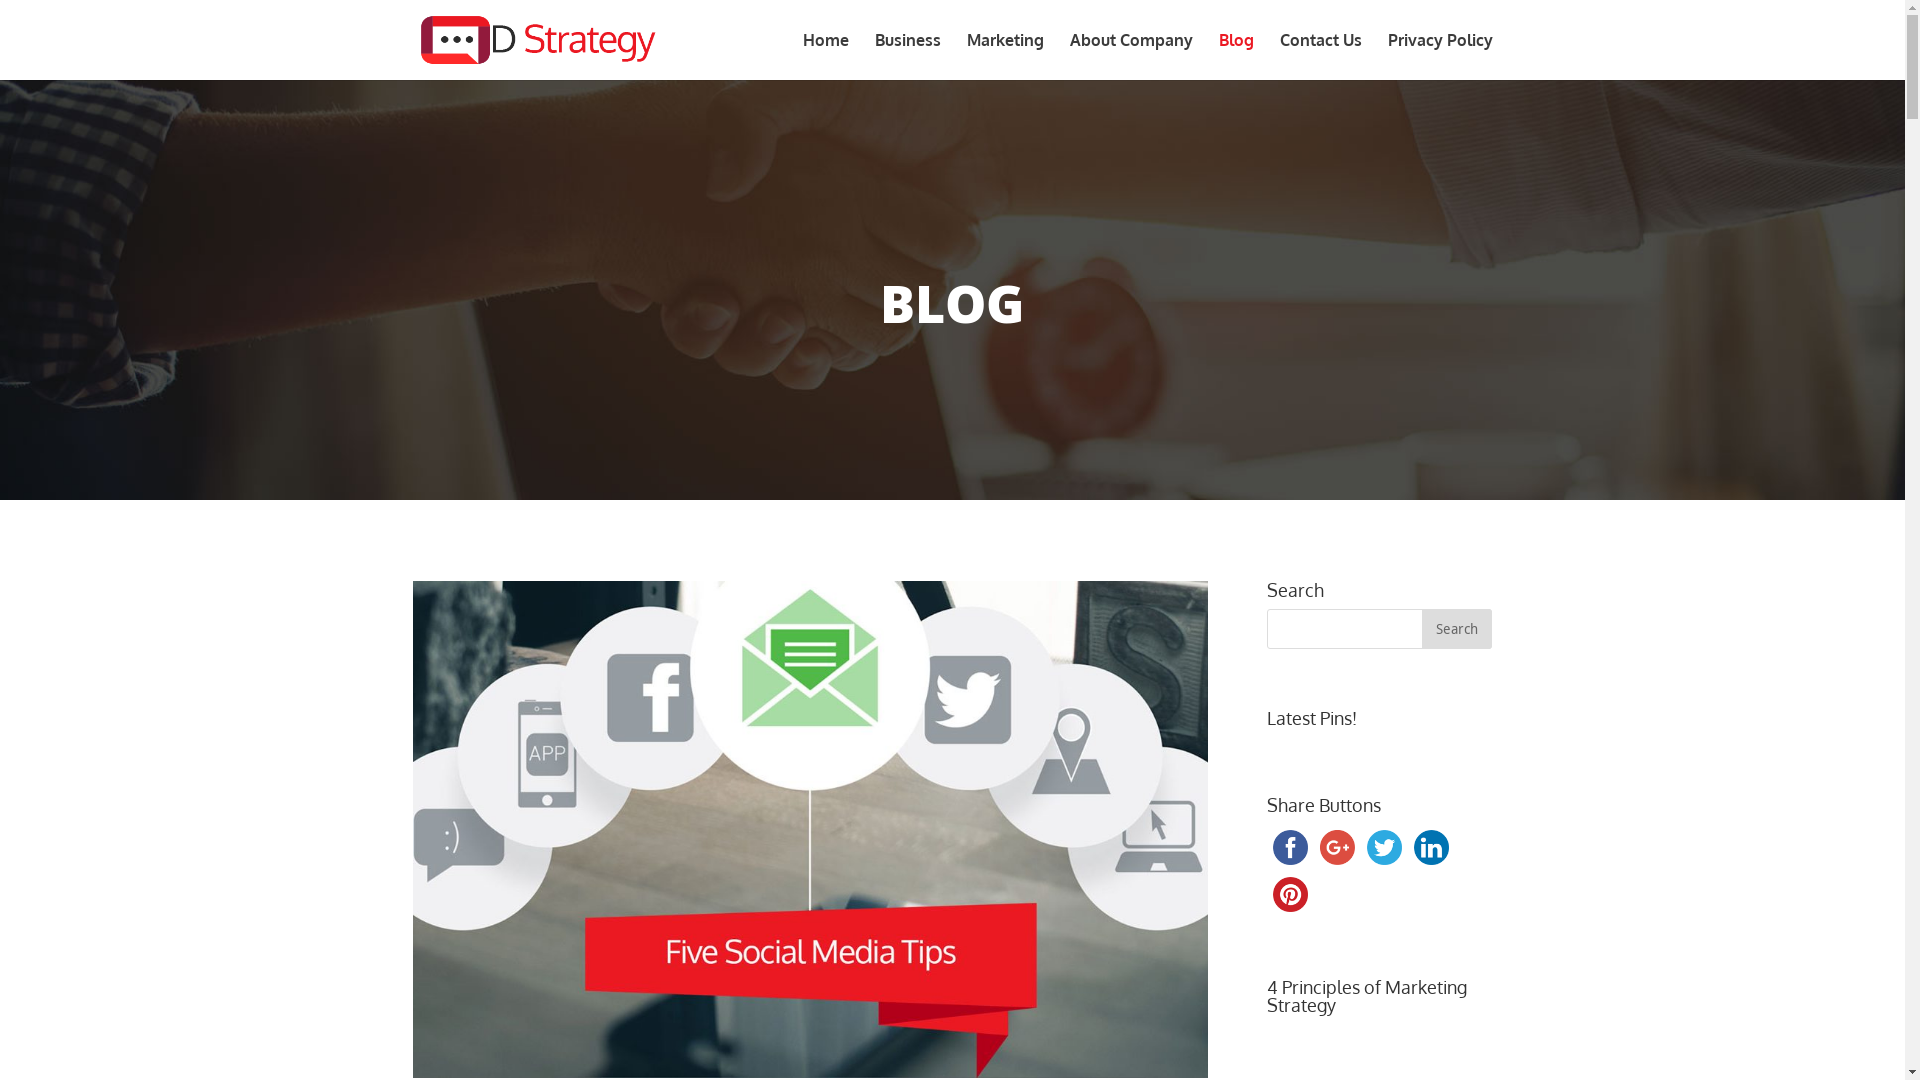 The width and height of the screenshot is (1920, 1080). Describe the element at coordinates (1457, 629) in the screenshot. I see `Search` at that location.